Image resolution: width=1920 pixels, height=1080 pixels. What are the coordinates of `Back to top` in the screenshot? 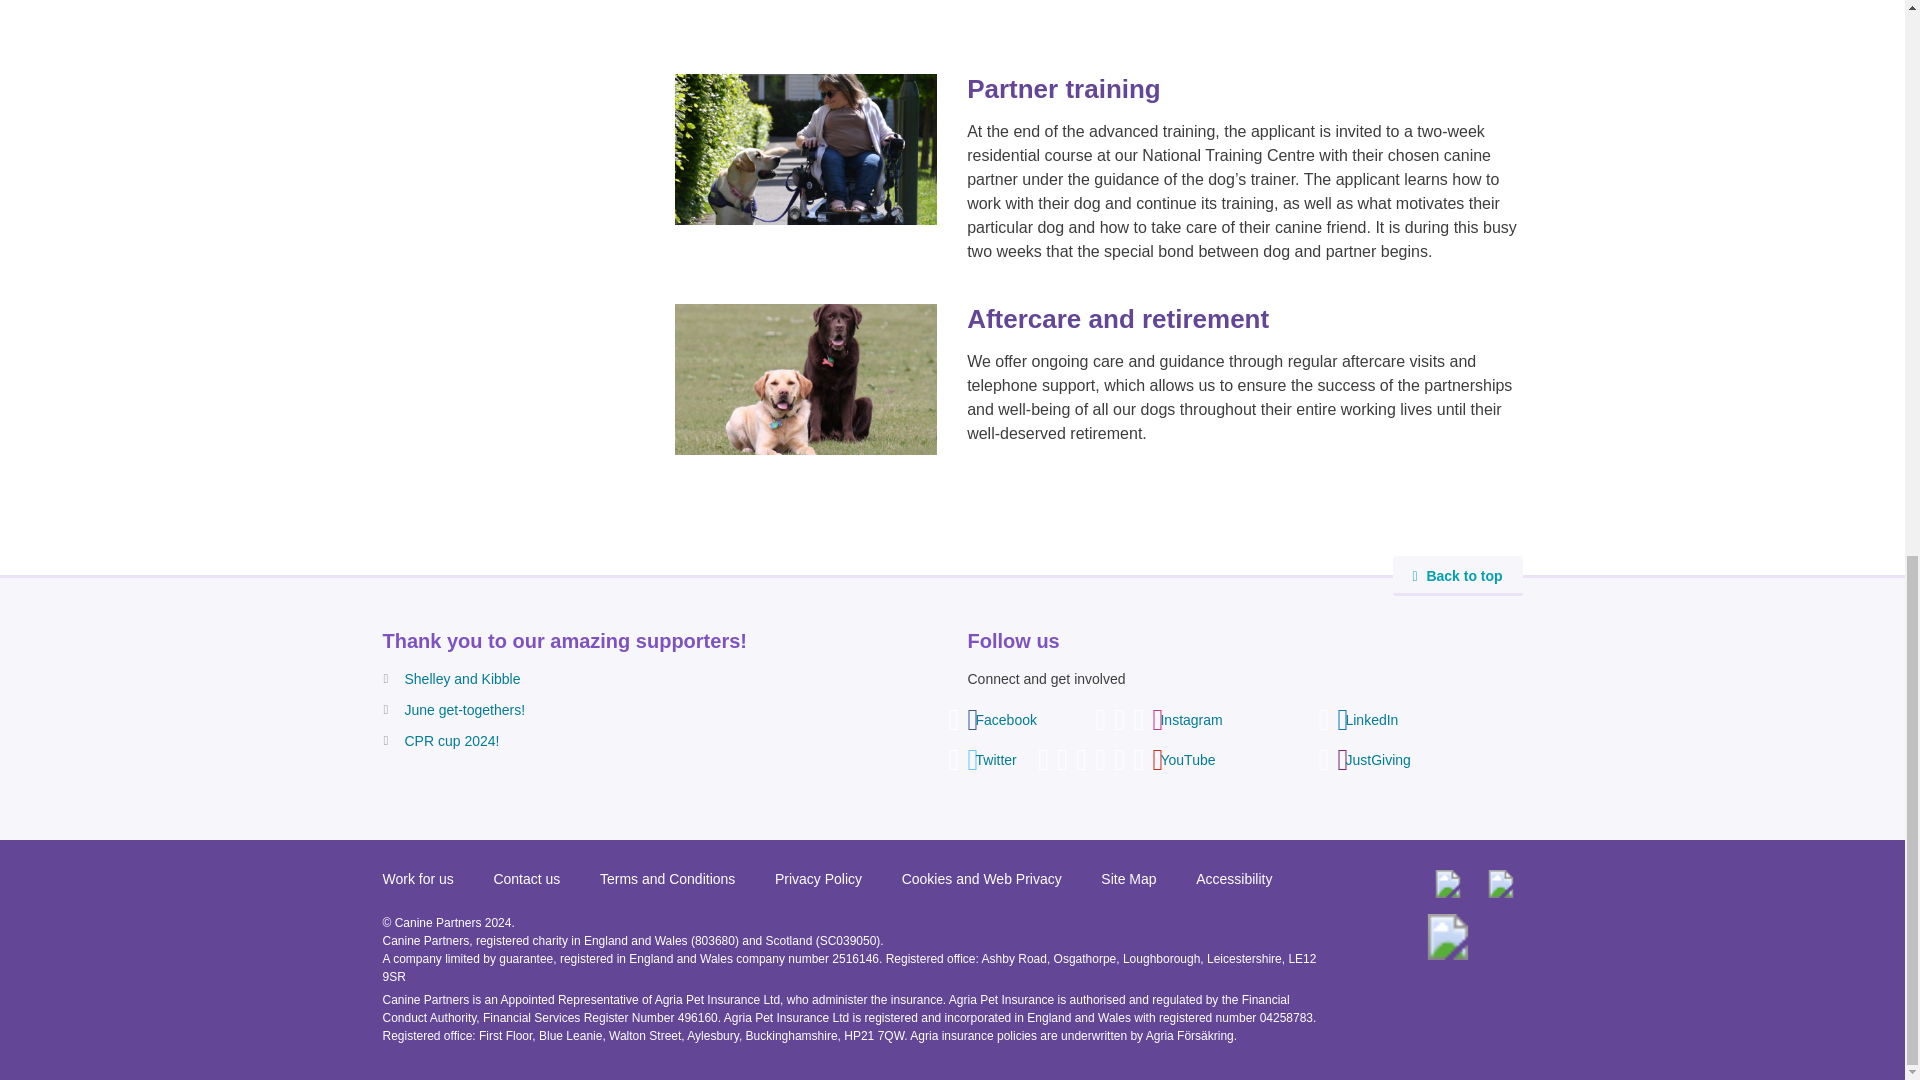 It's located at (1457, 576).